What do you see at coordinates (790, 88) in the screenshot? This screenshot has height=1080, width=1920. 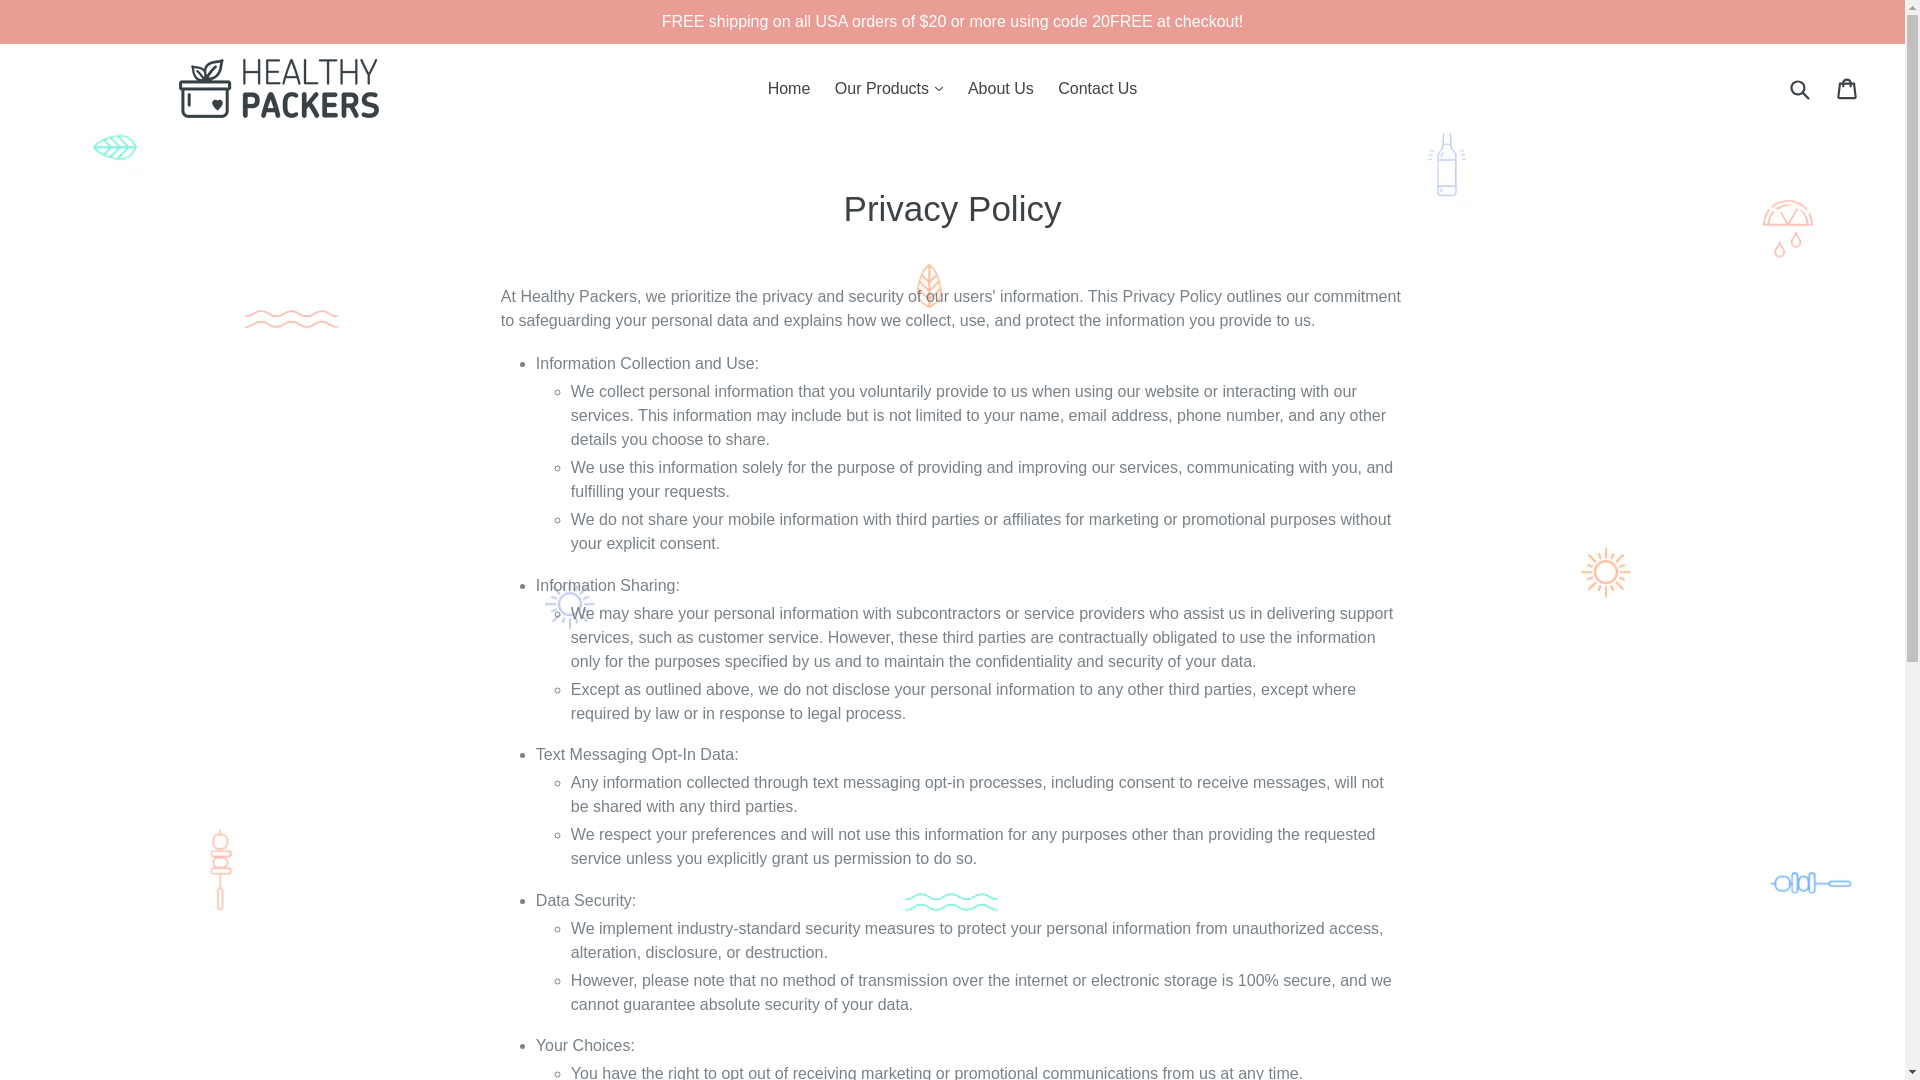 I see `Home` at bounding box center [790, 88].